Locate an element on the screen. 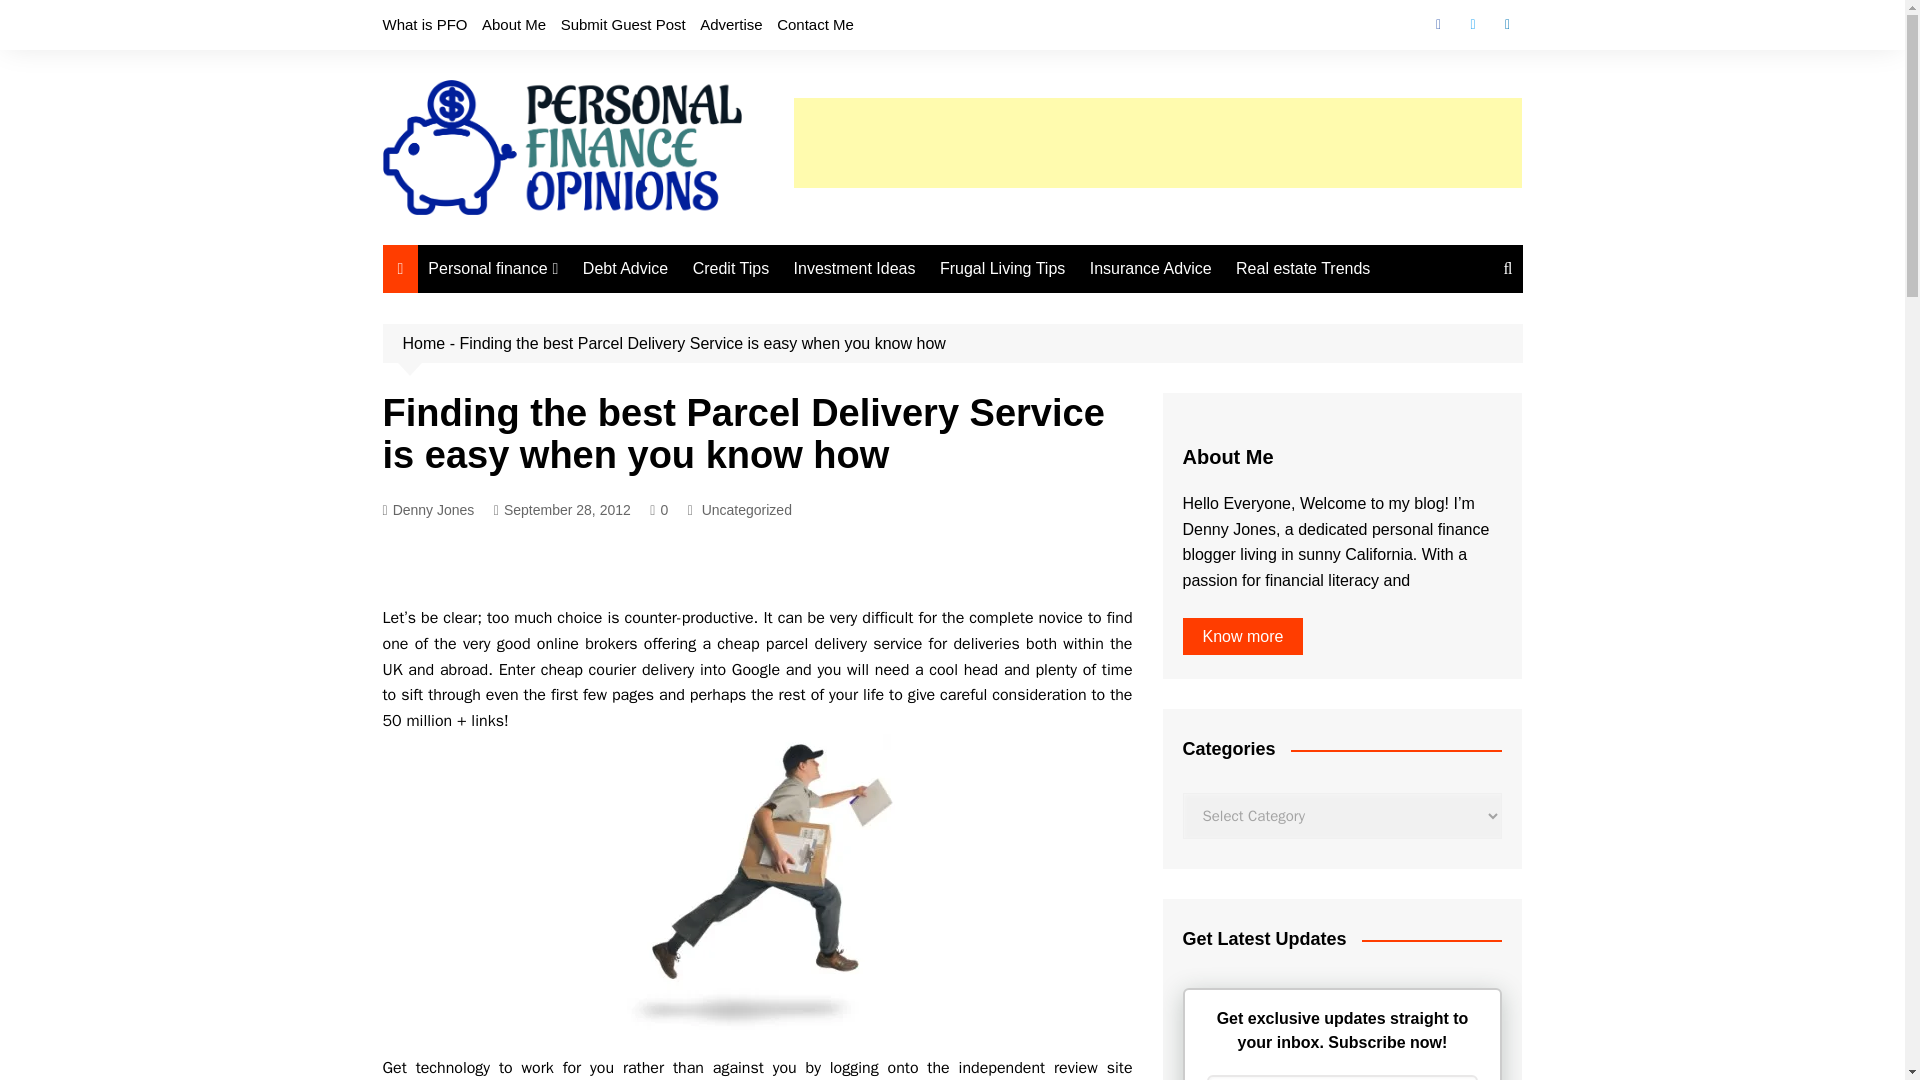 The image size is (1920, 1080). Insurance Advice is located at coordinates (1150, 268).